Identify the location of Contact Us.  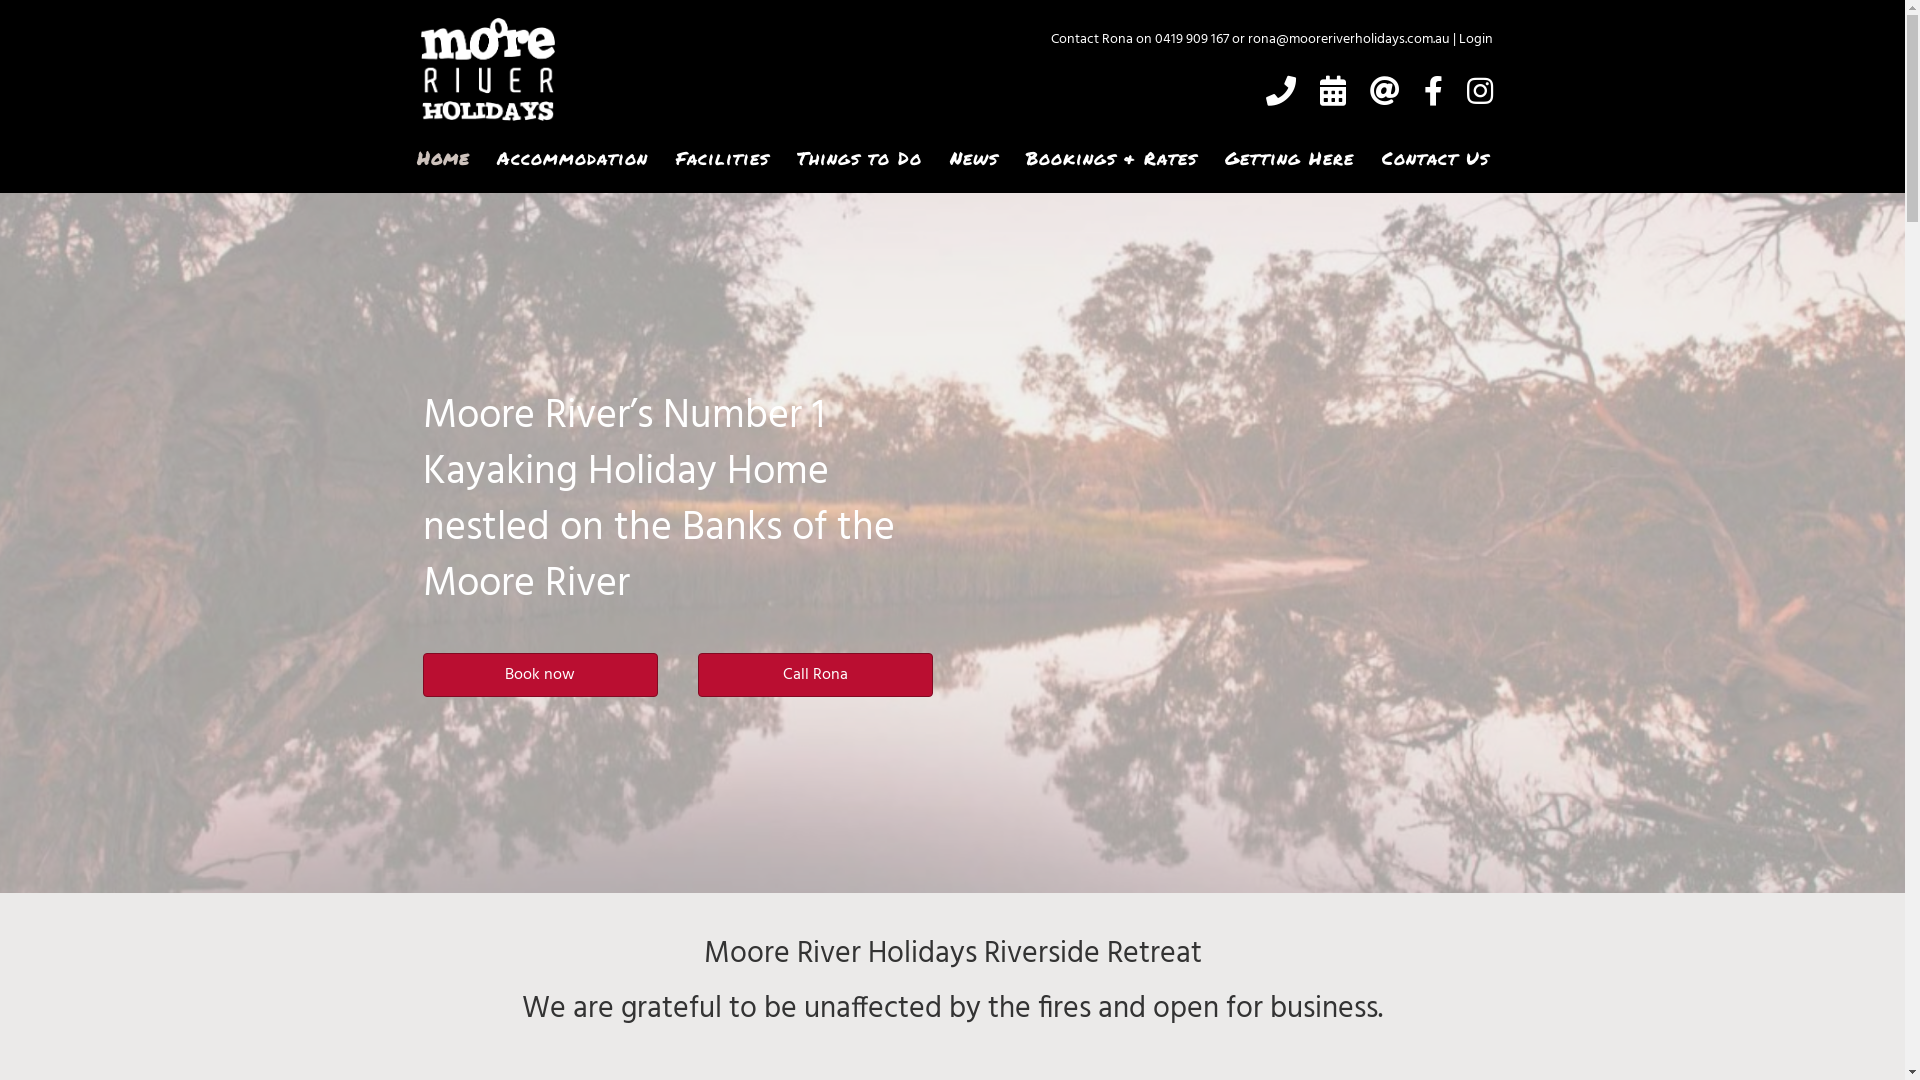
(1435, 158).